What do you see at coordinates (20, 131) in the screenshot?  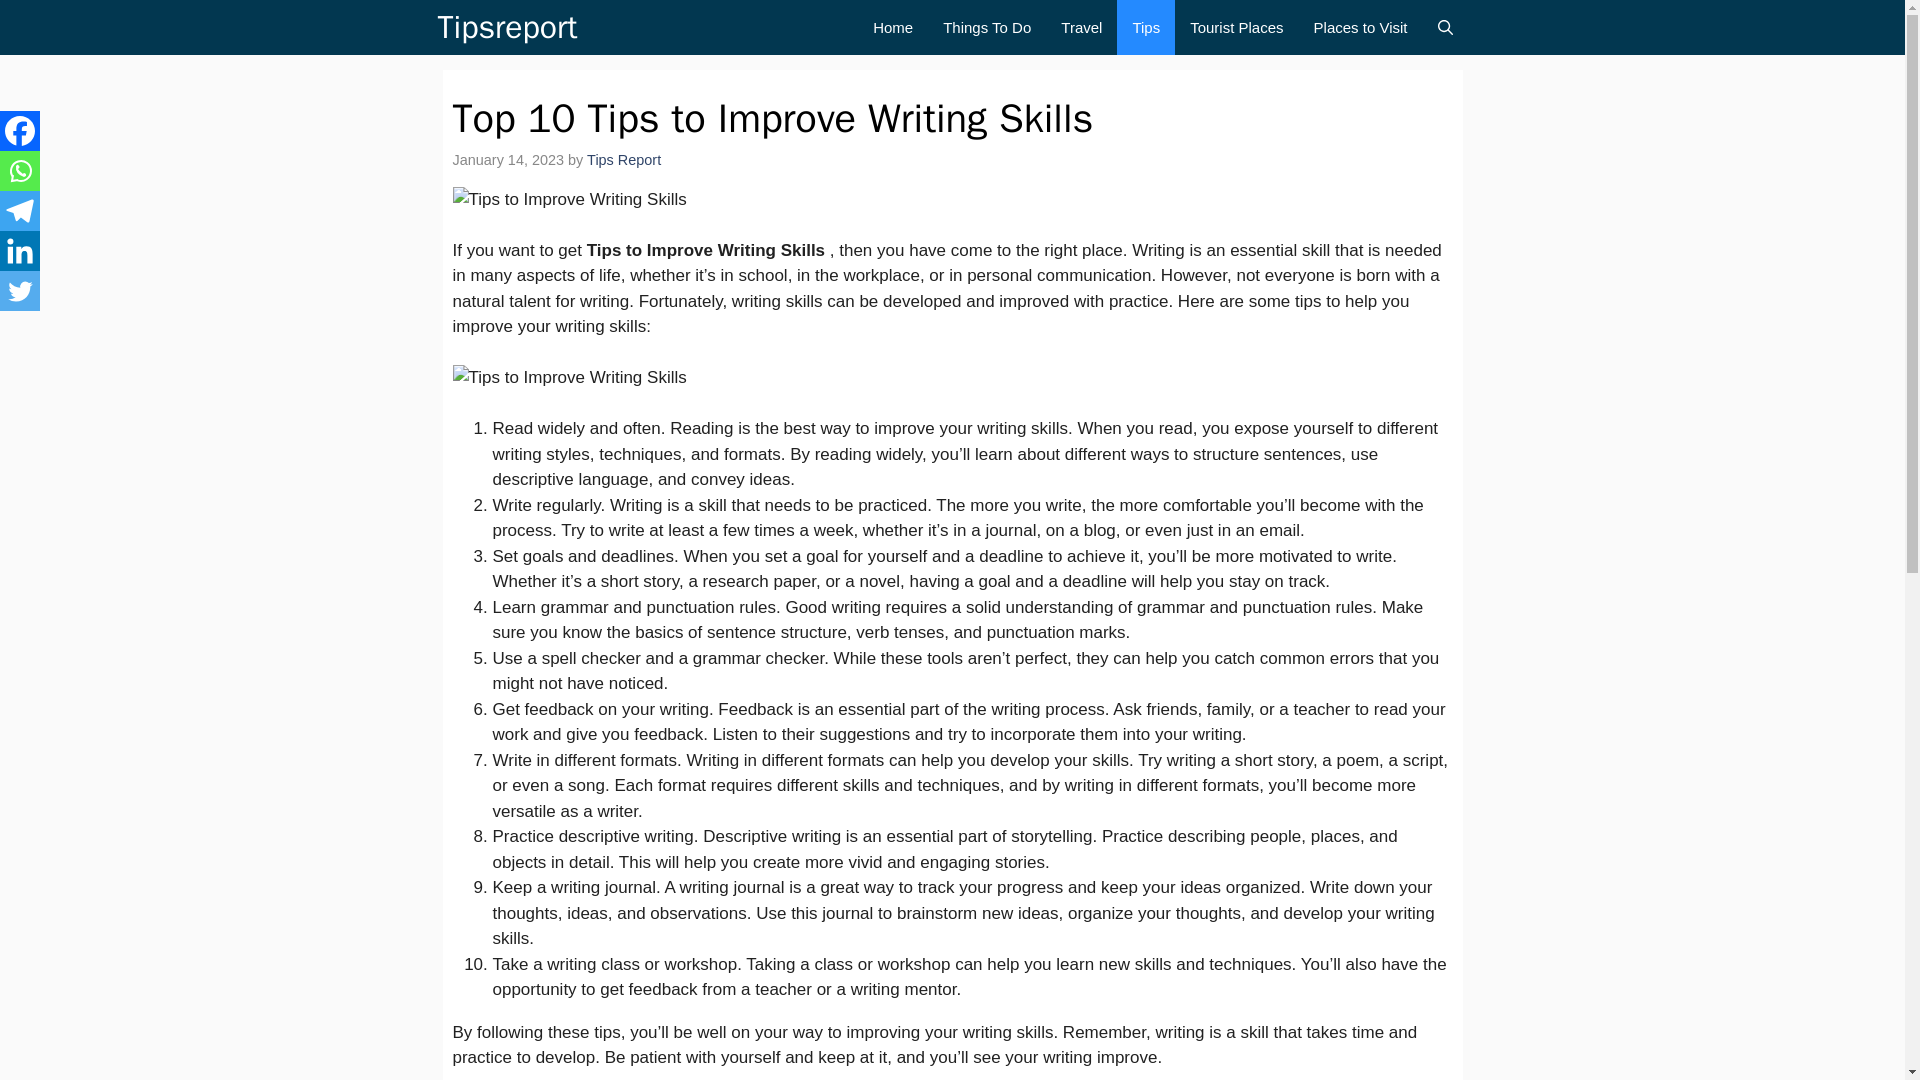 I see `Facebook` at bounding box center [20, 131].